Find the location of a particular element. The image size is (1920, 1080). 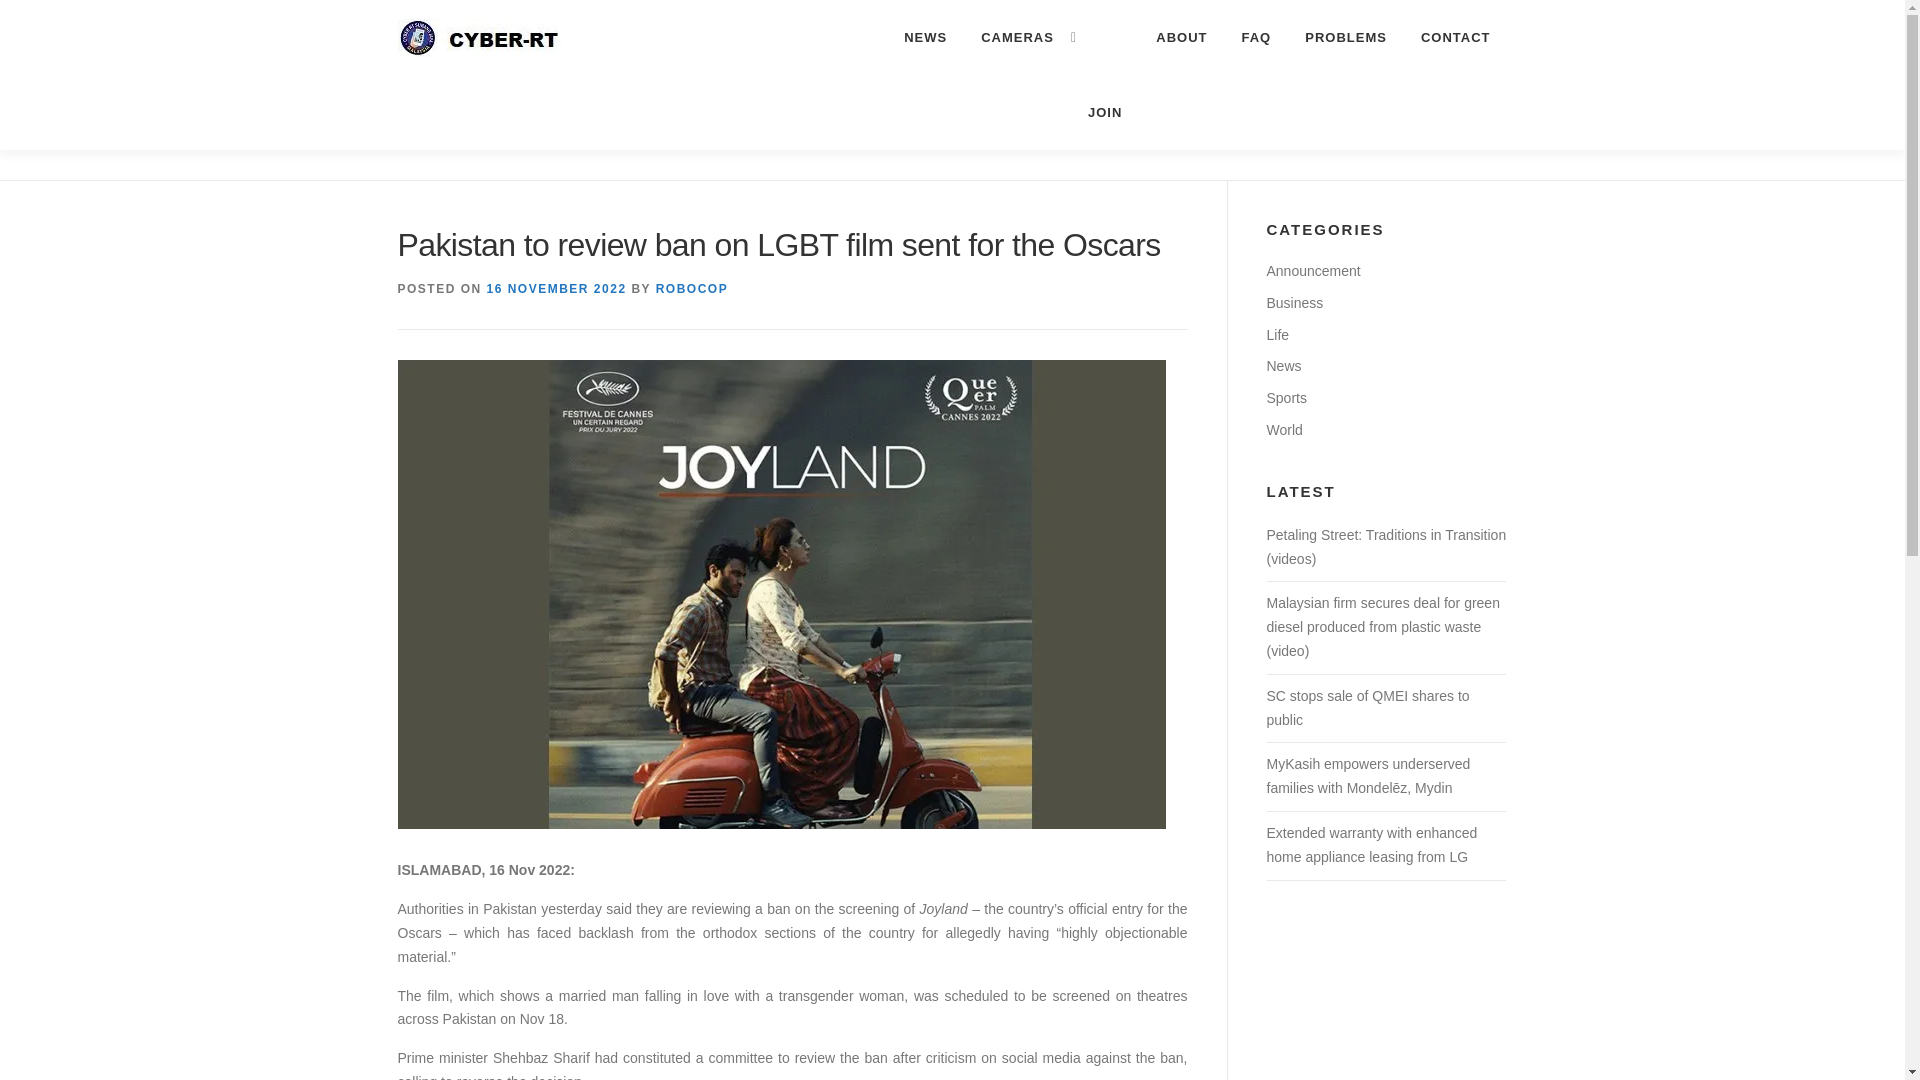

CAMERAS is located at coordinates (1017, 37).